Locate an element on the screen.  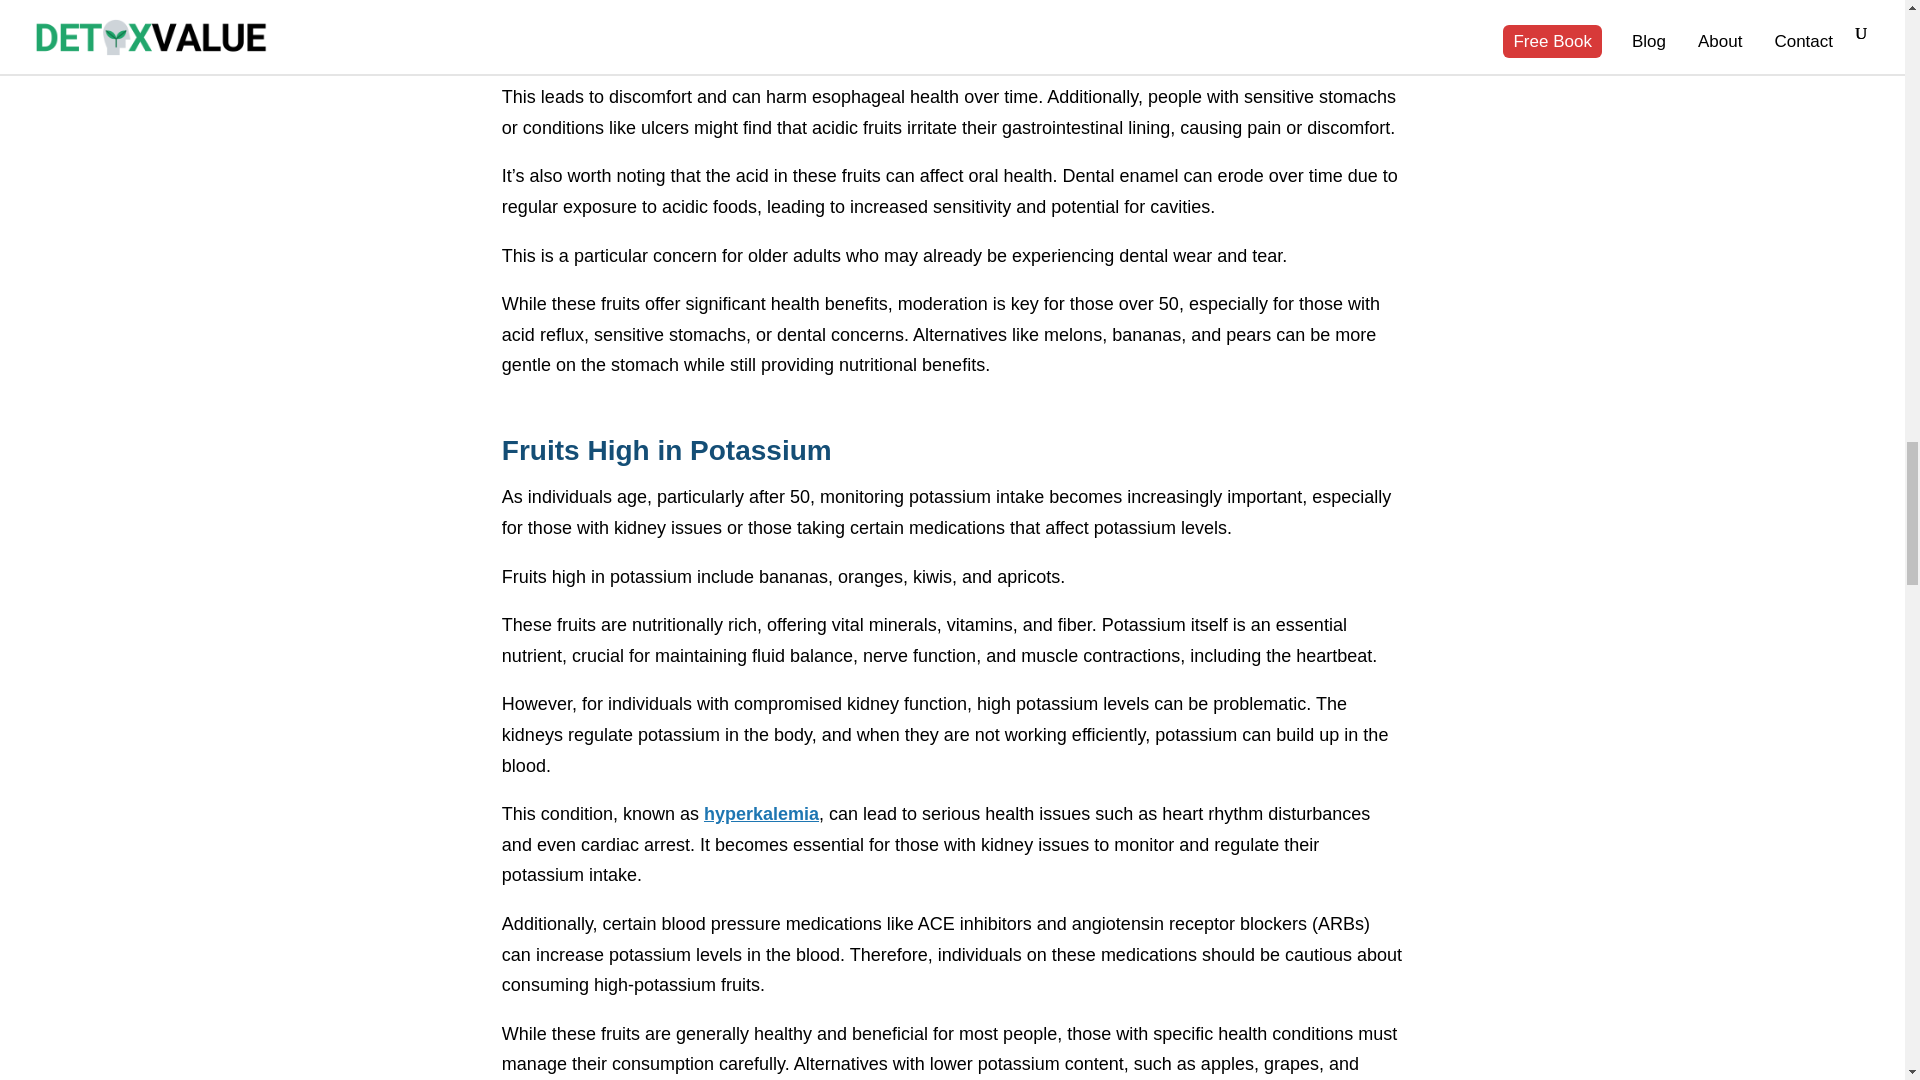
hyperkalemia is located at coordinates (762, 814).